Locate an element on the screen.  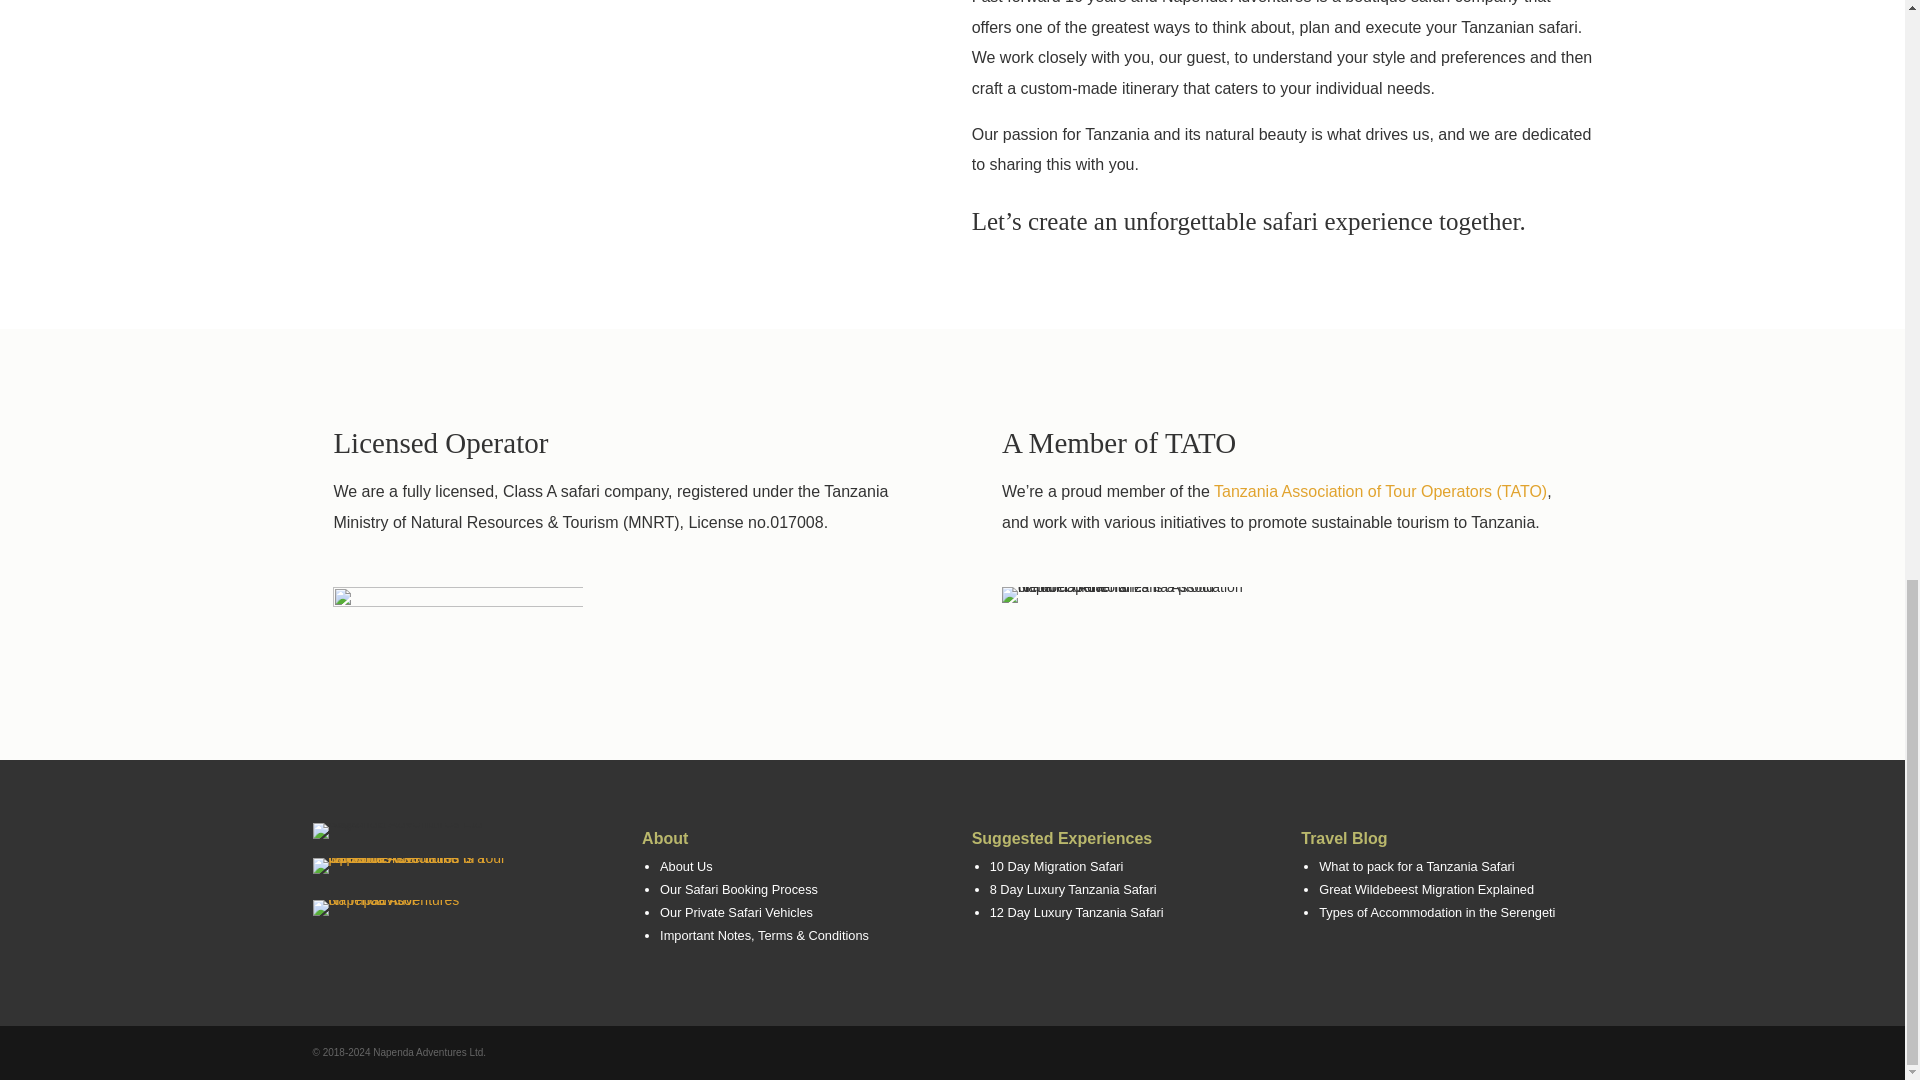
What to pack for a Tanzania Safari is located at coordinates (1416, 866).